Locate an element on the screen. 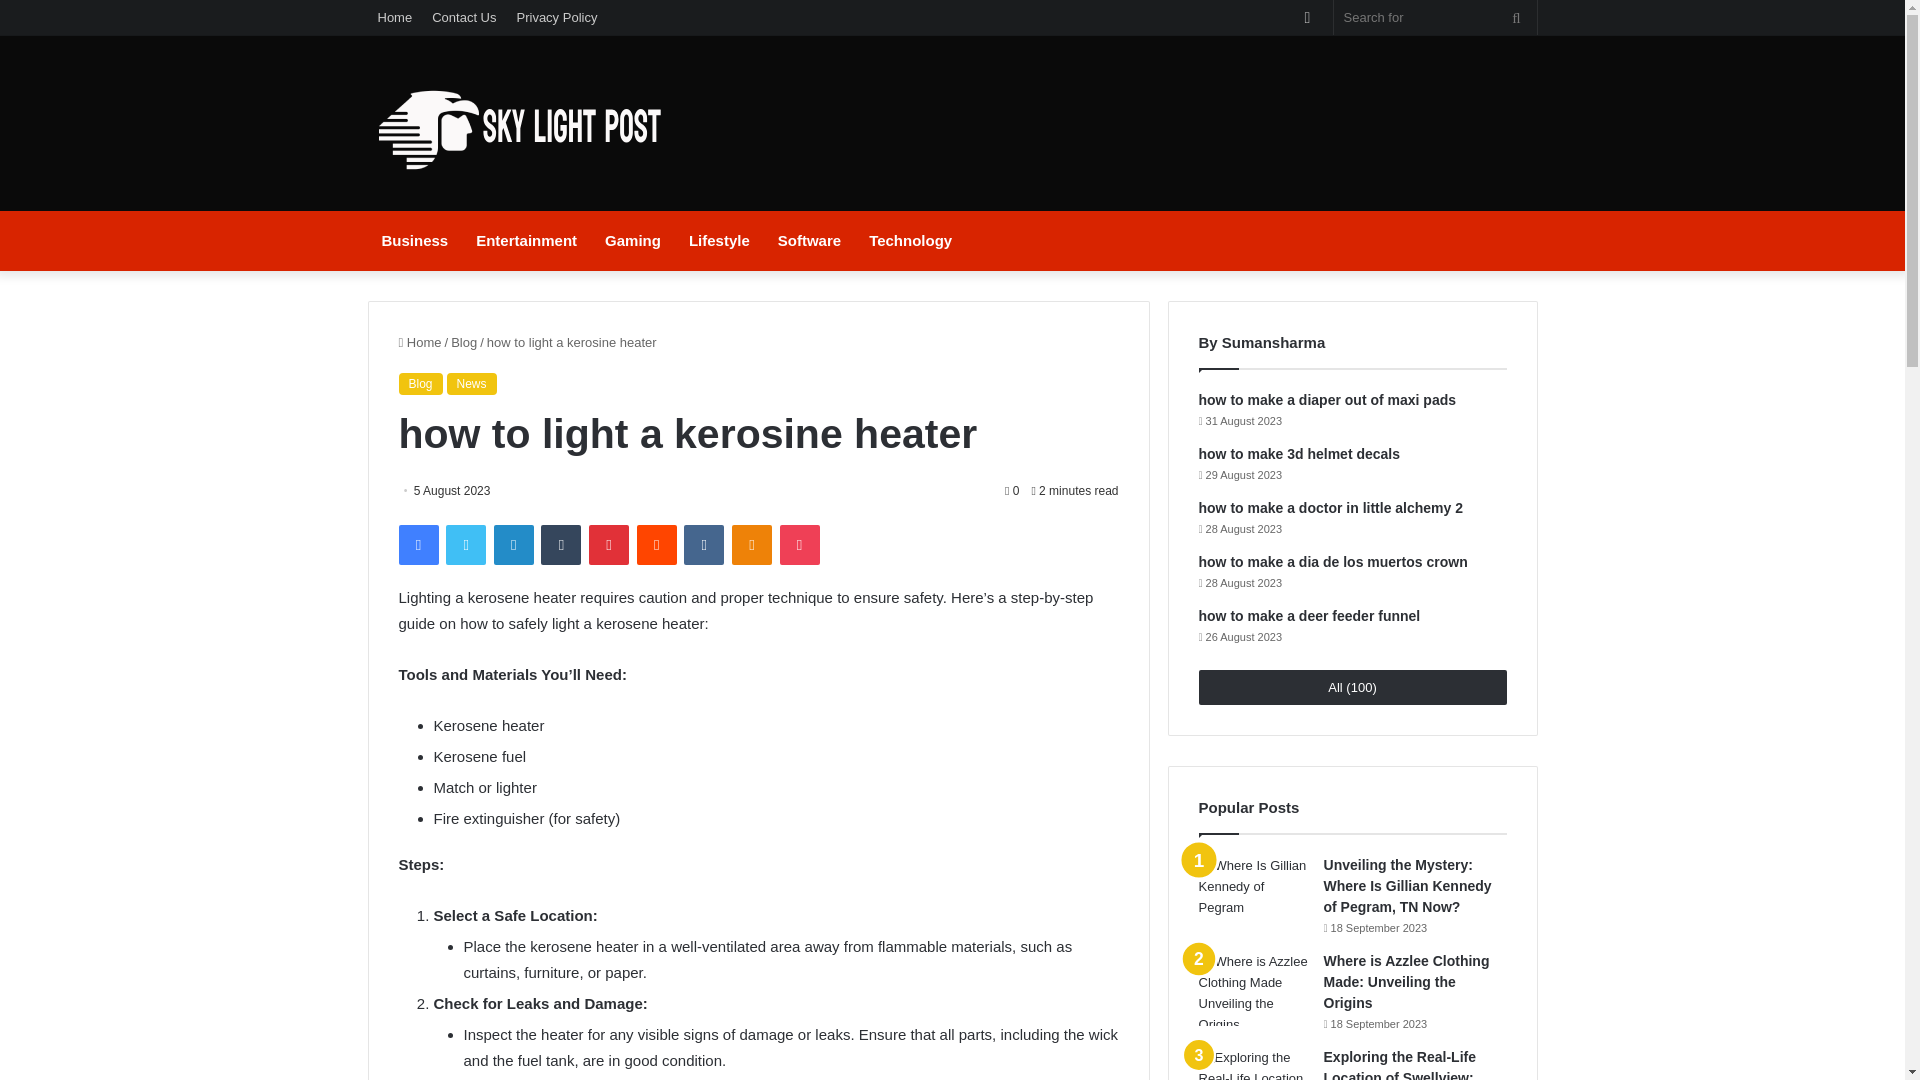  Pocket is located at coordinates (799, 544).